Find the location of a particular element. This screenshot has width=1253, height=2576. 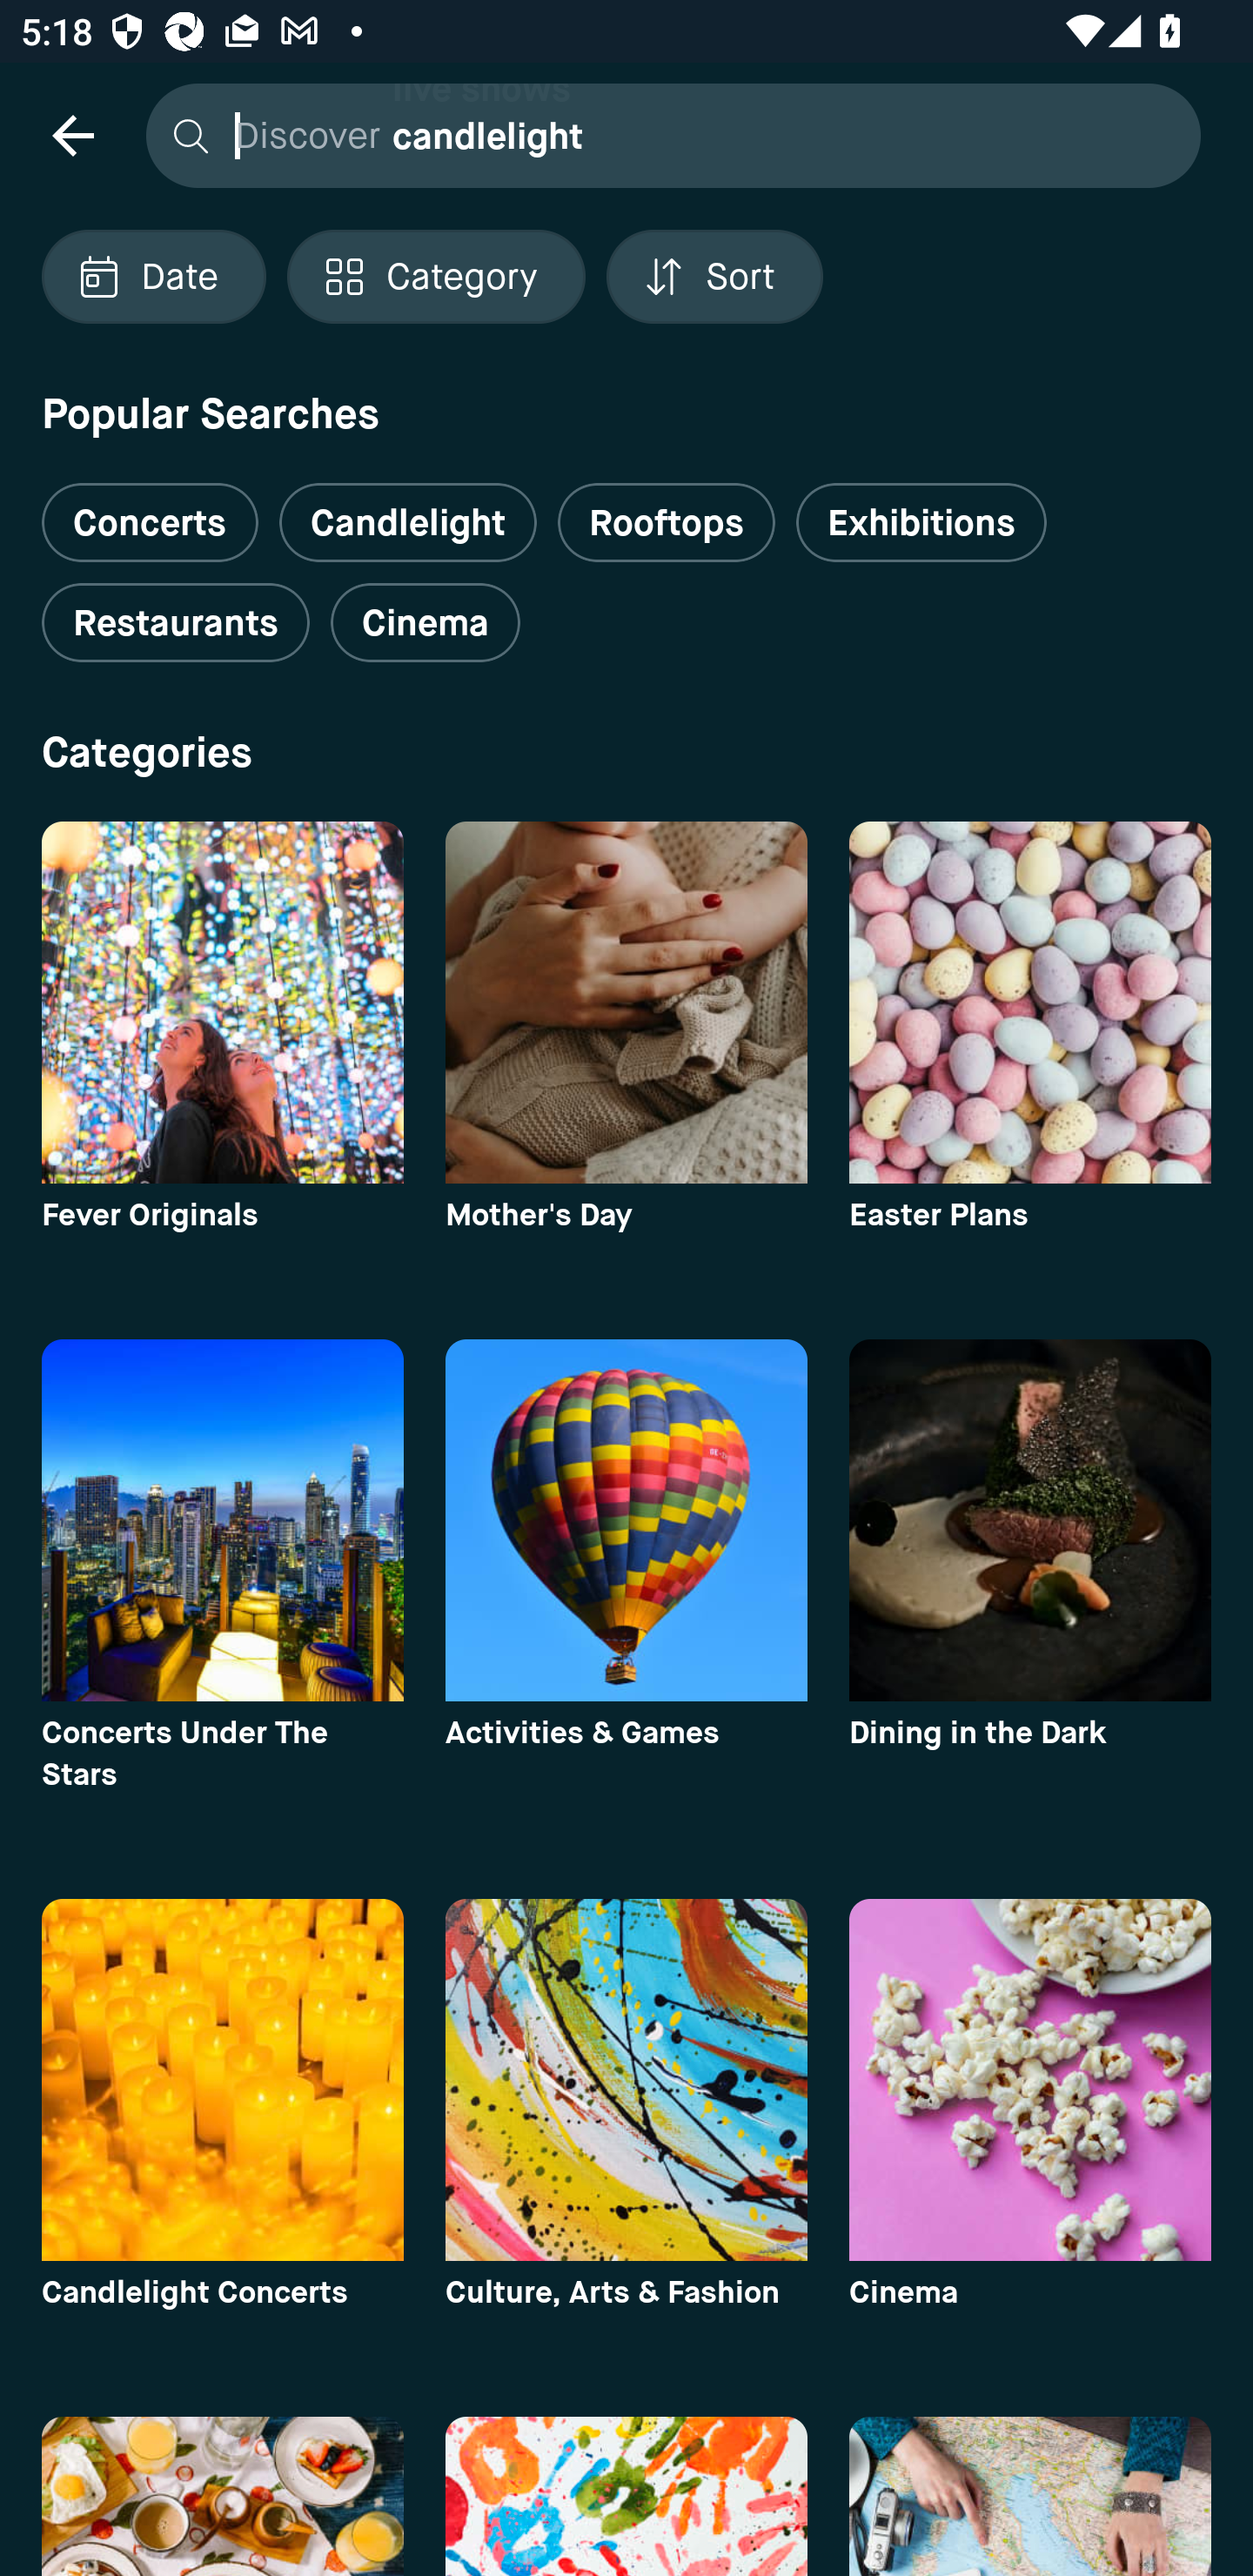

Discover live shows candlelight is located at coordinates (666, 134).